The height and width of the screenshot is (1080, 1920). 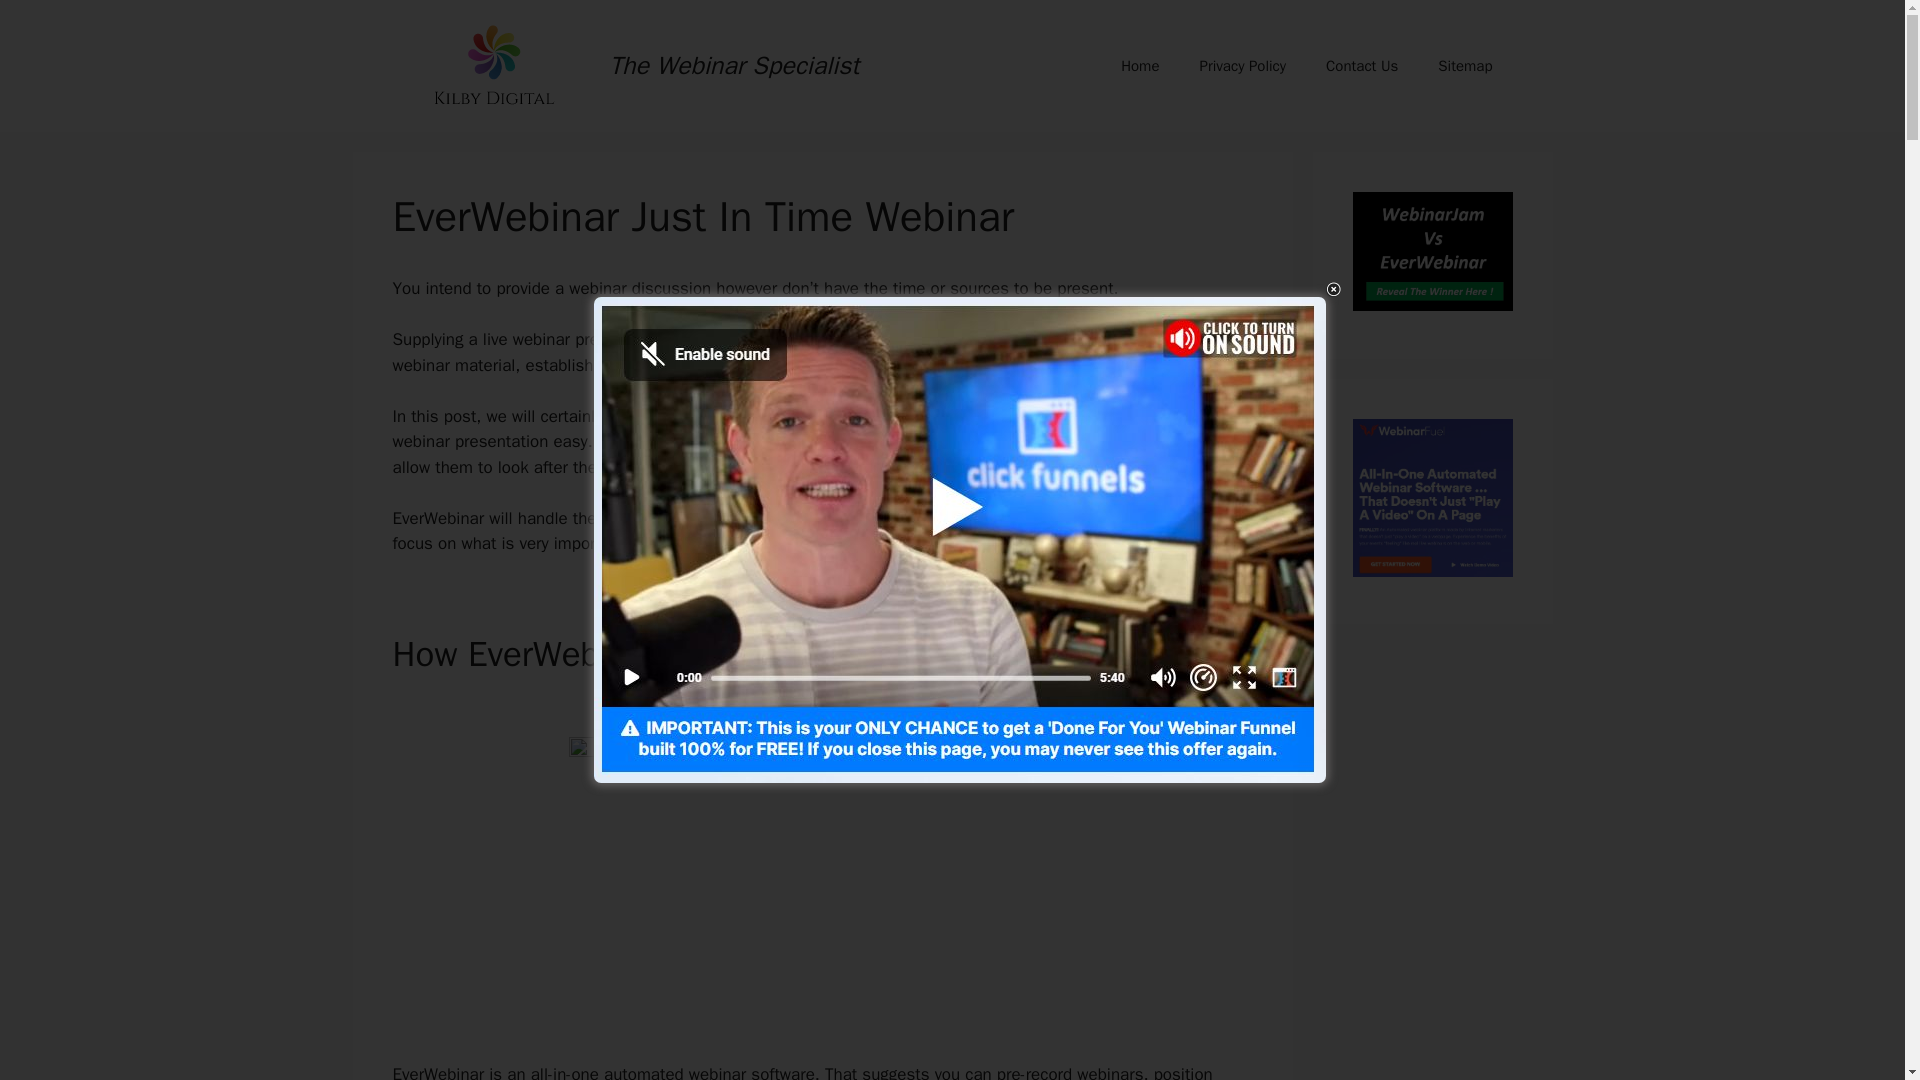 I want to click on Contact Us, so click(x=1362, y=66).